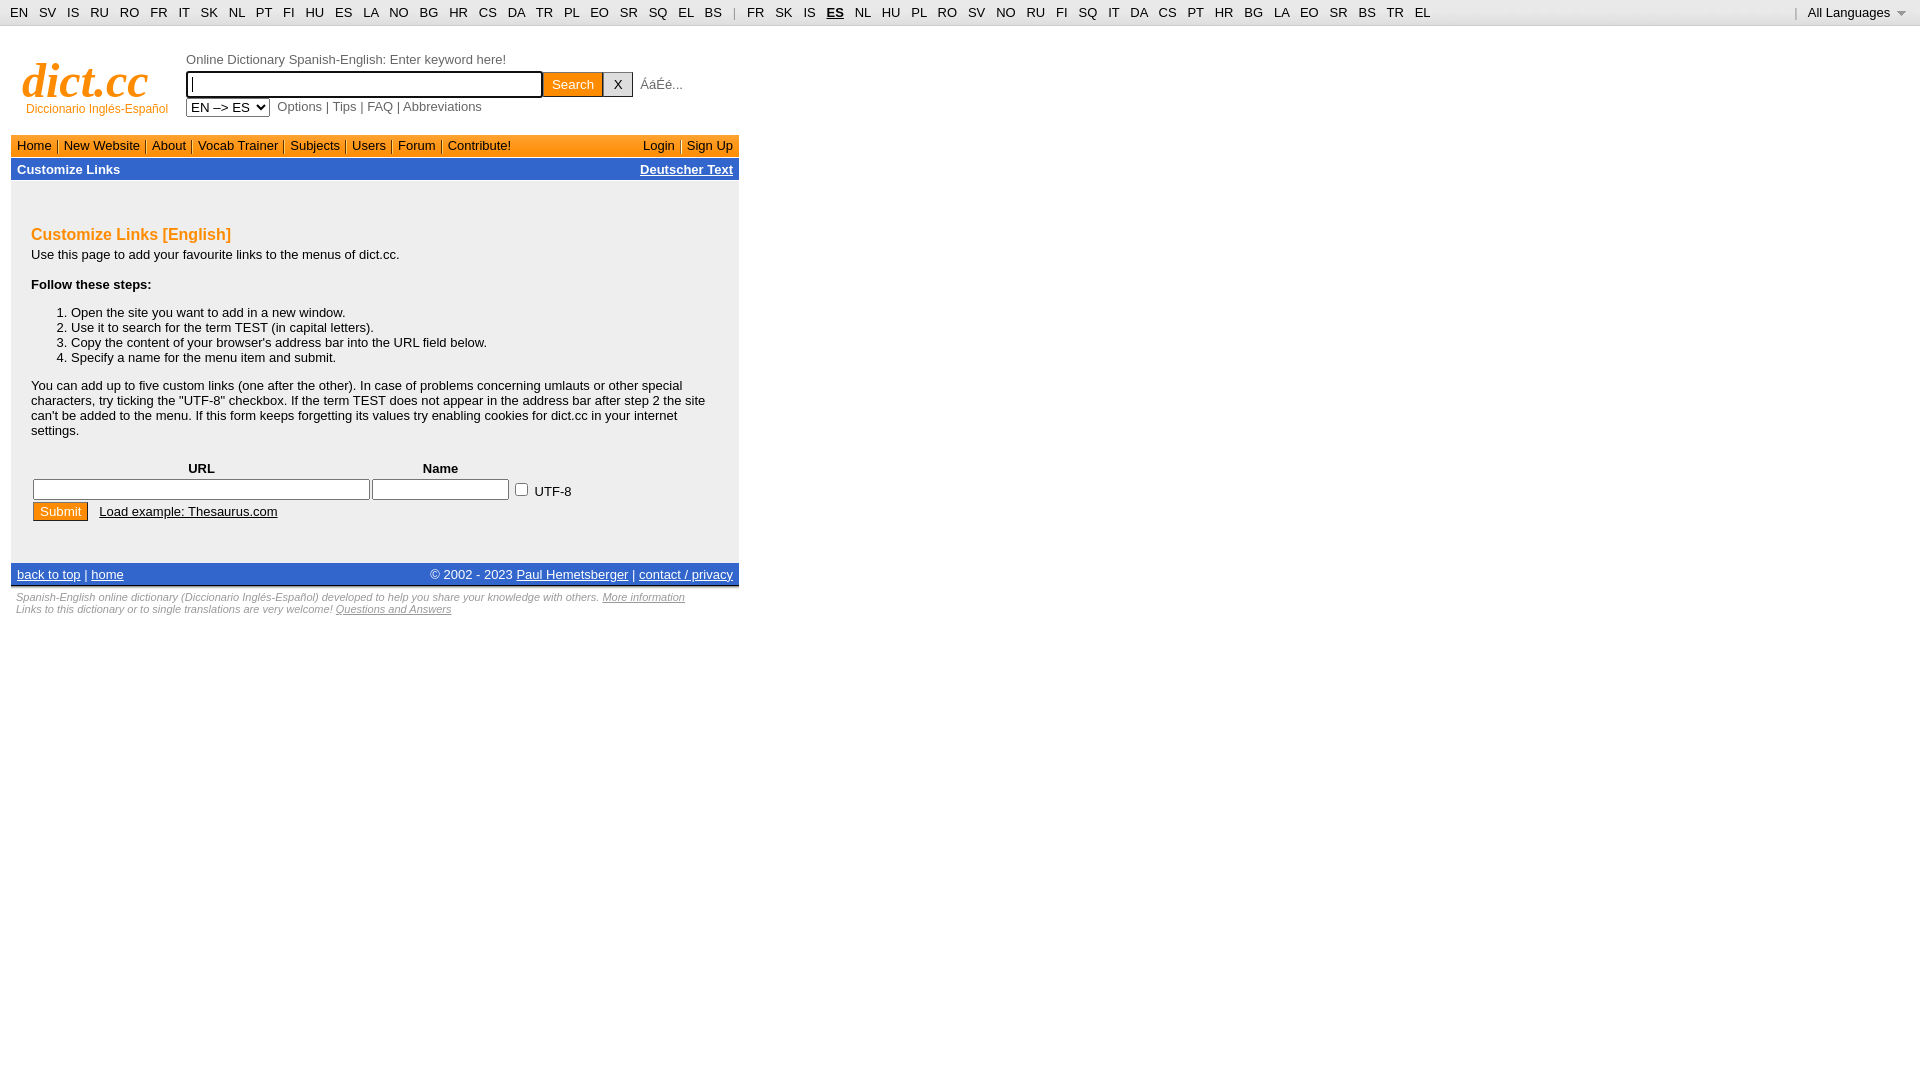 The image size is (1920, 1080). What do you see at coordinates (73, 12) in the screenshot?
I see `IS` at bounding box center [73, 12].